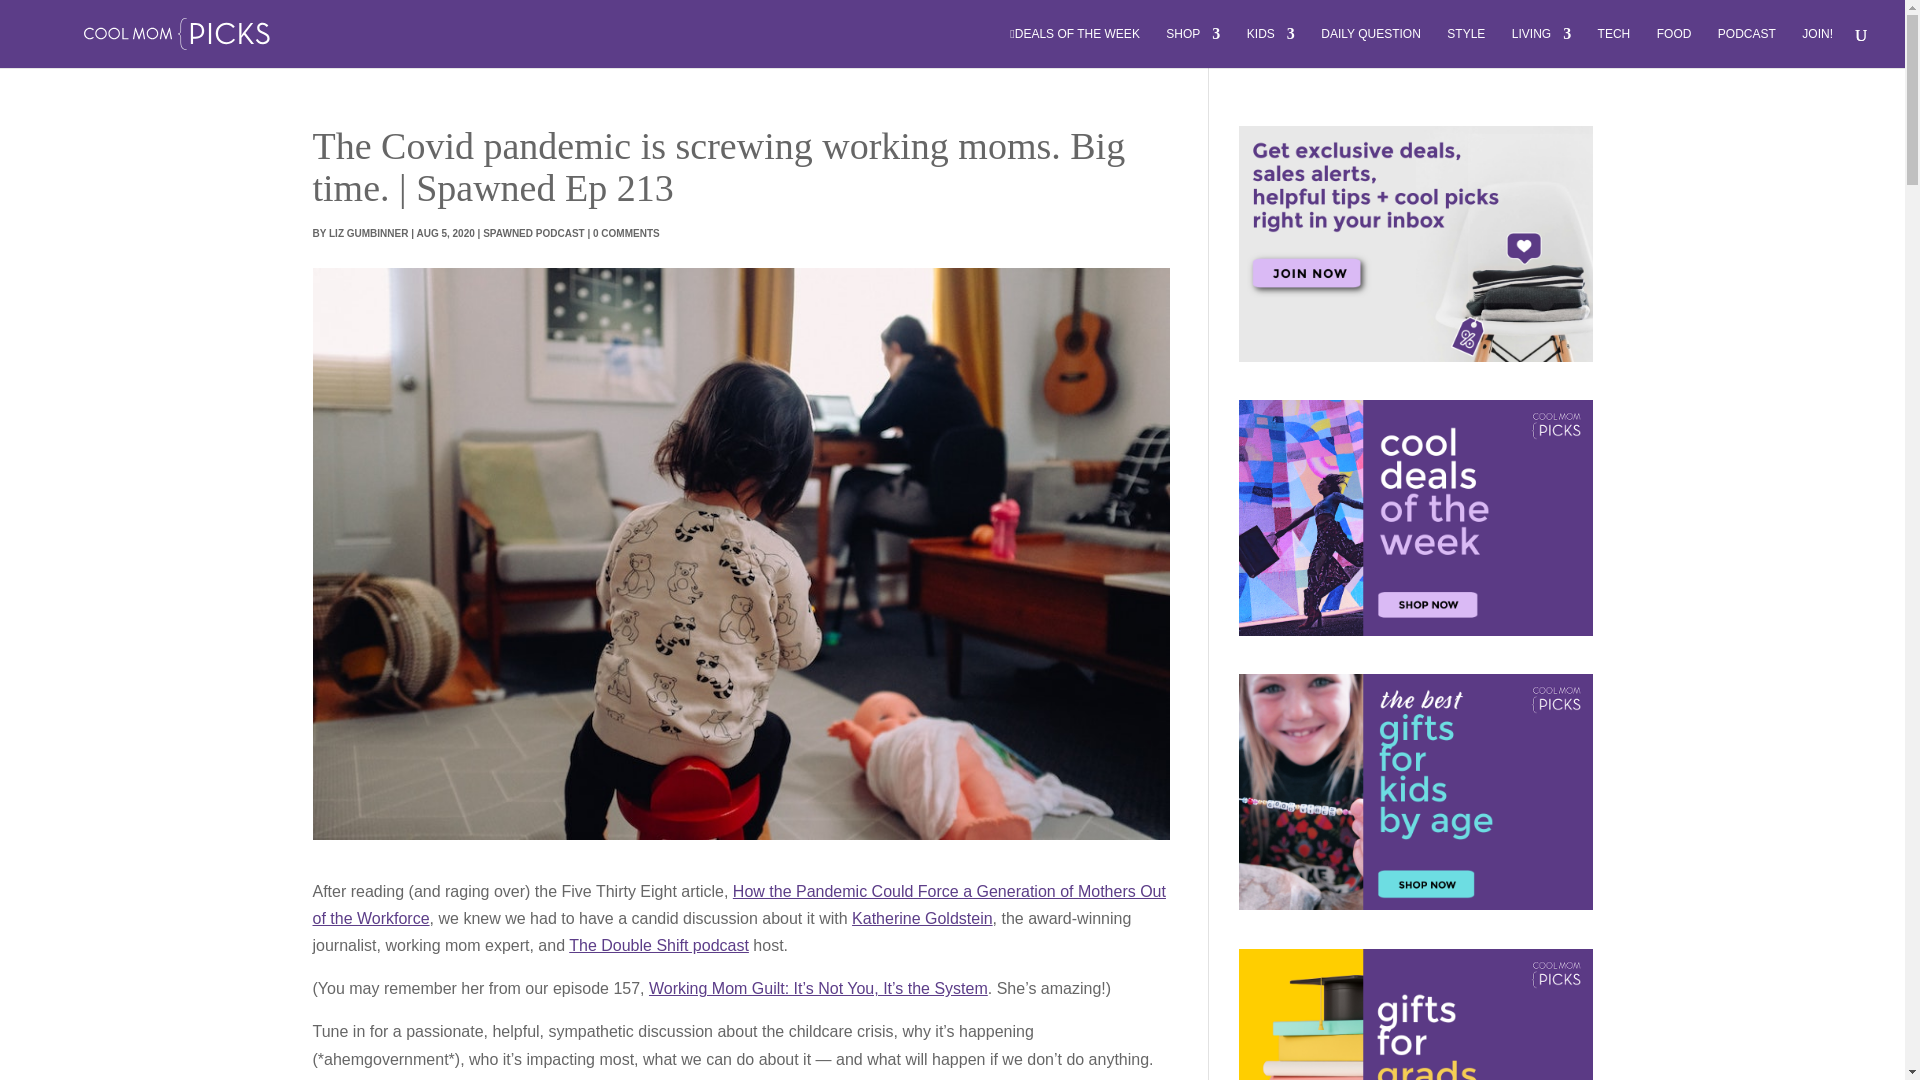 This screenshot has height=1080, width=1920. I want to click on SHOP, so click(1192, 48).